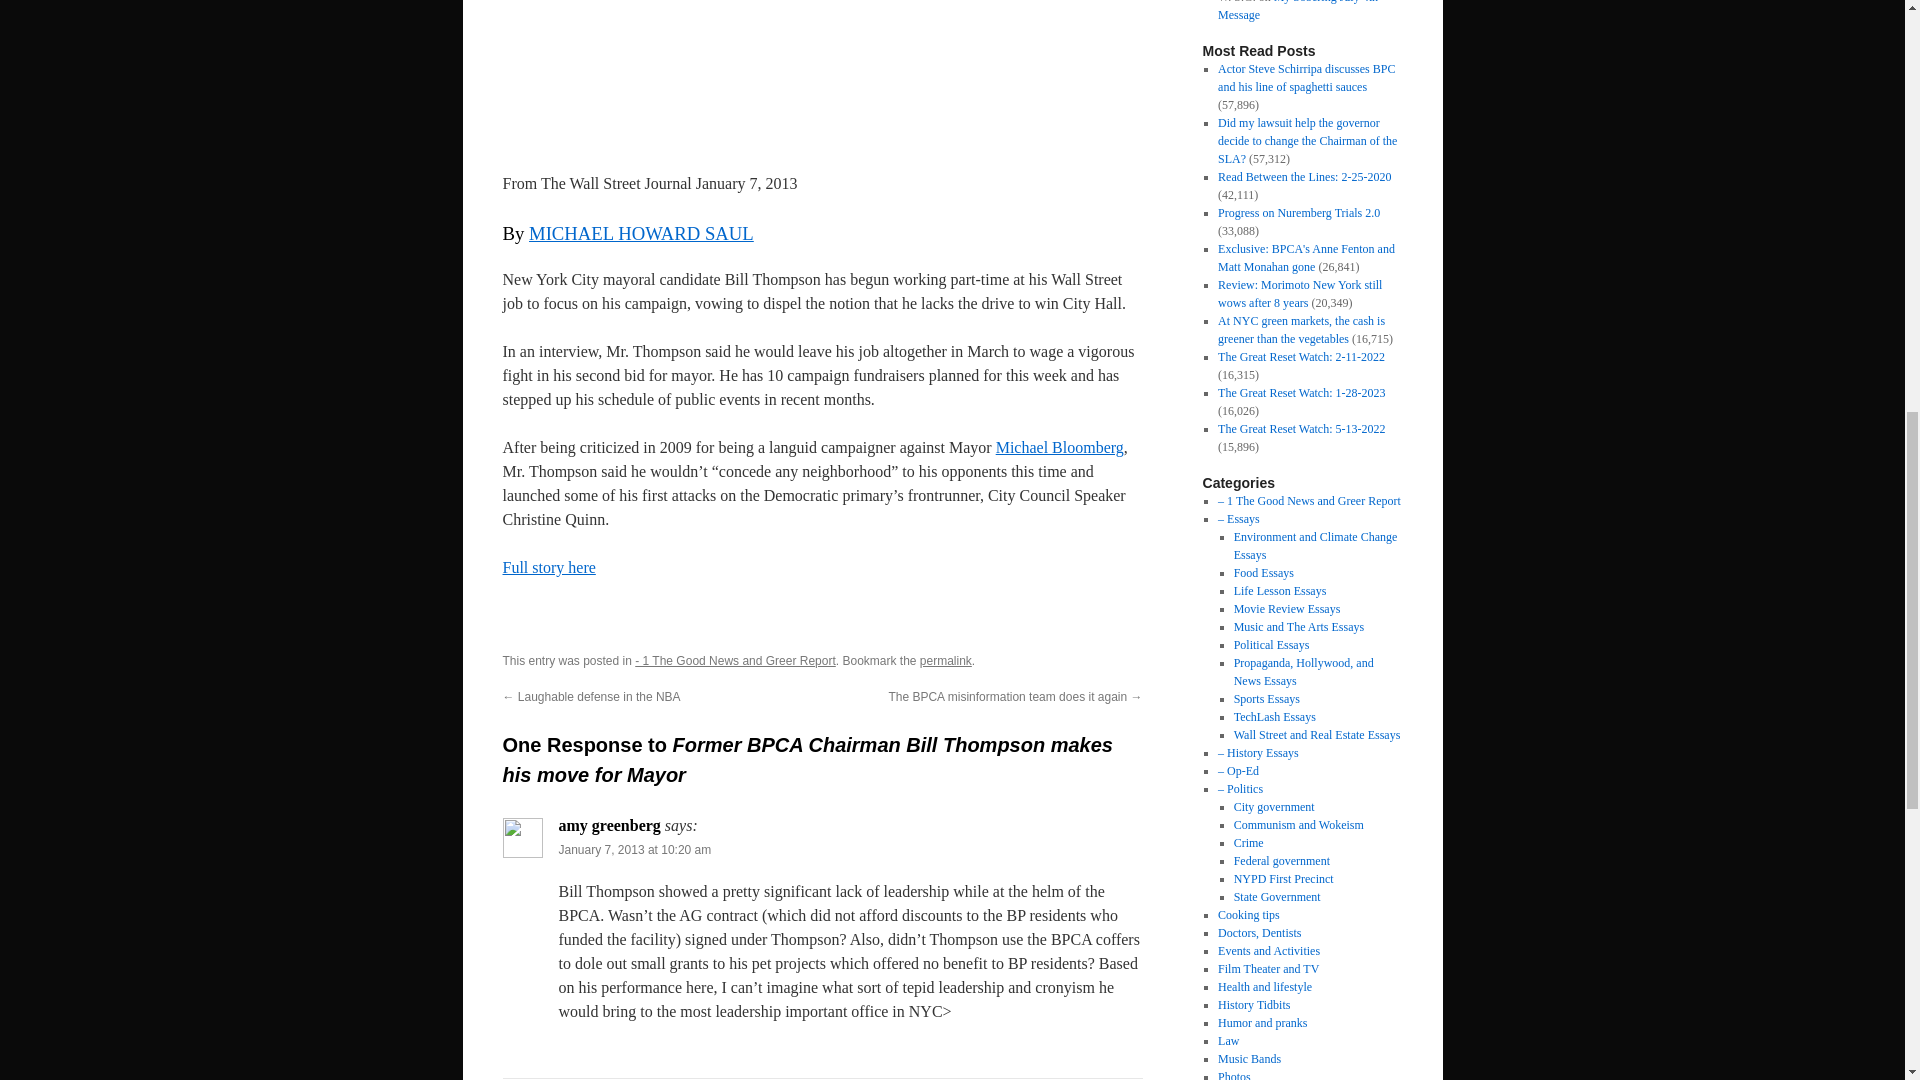 This screenshot has width=1920, height=1080. What do you see at coordinates (1306, 258) in the screenshot?
I see `Exclusive: BPCA's Anne Fenton and Matt Monahan gone` at bounding box center [1306, 258].